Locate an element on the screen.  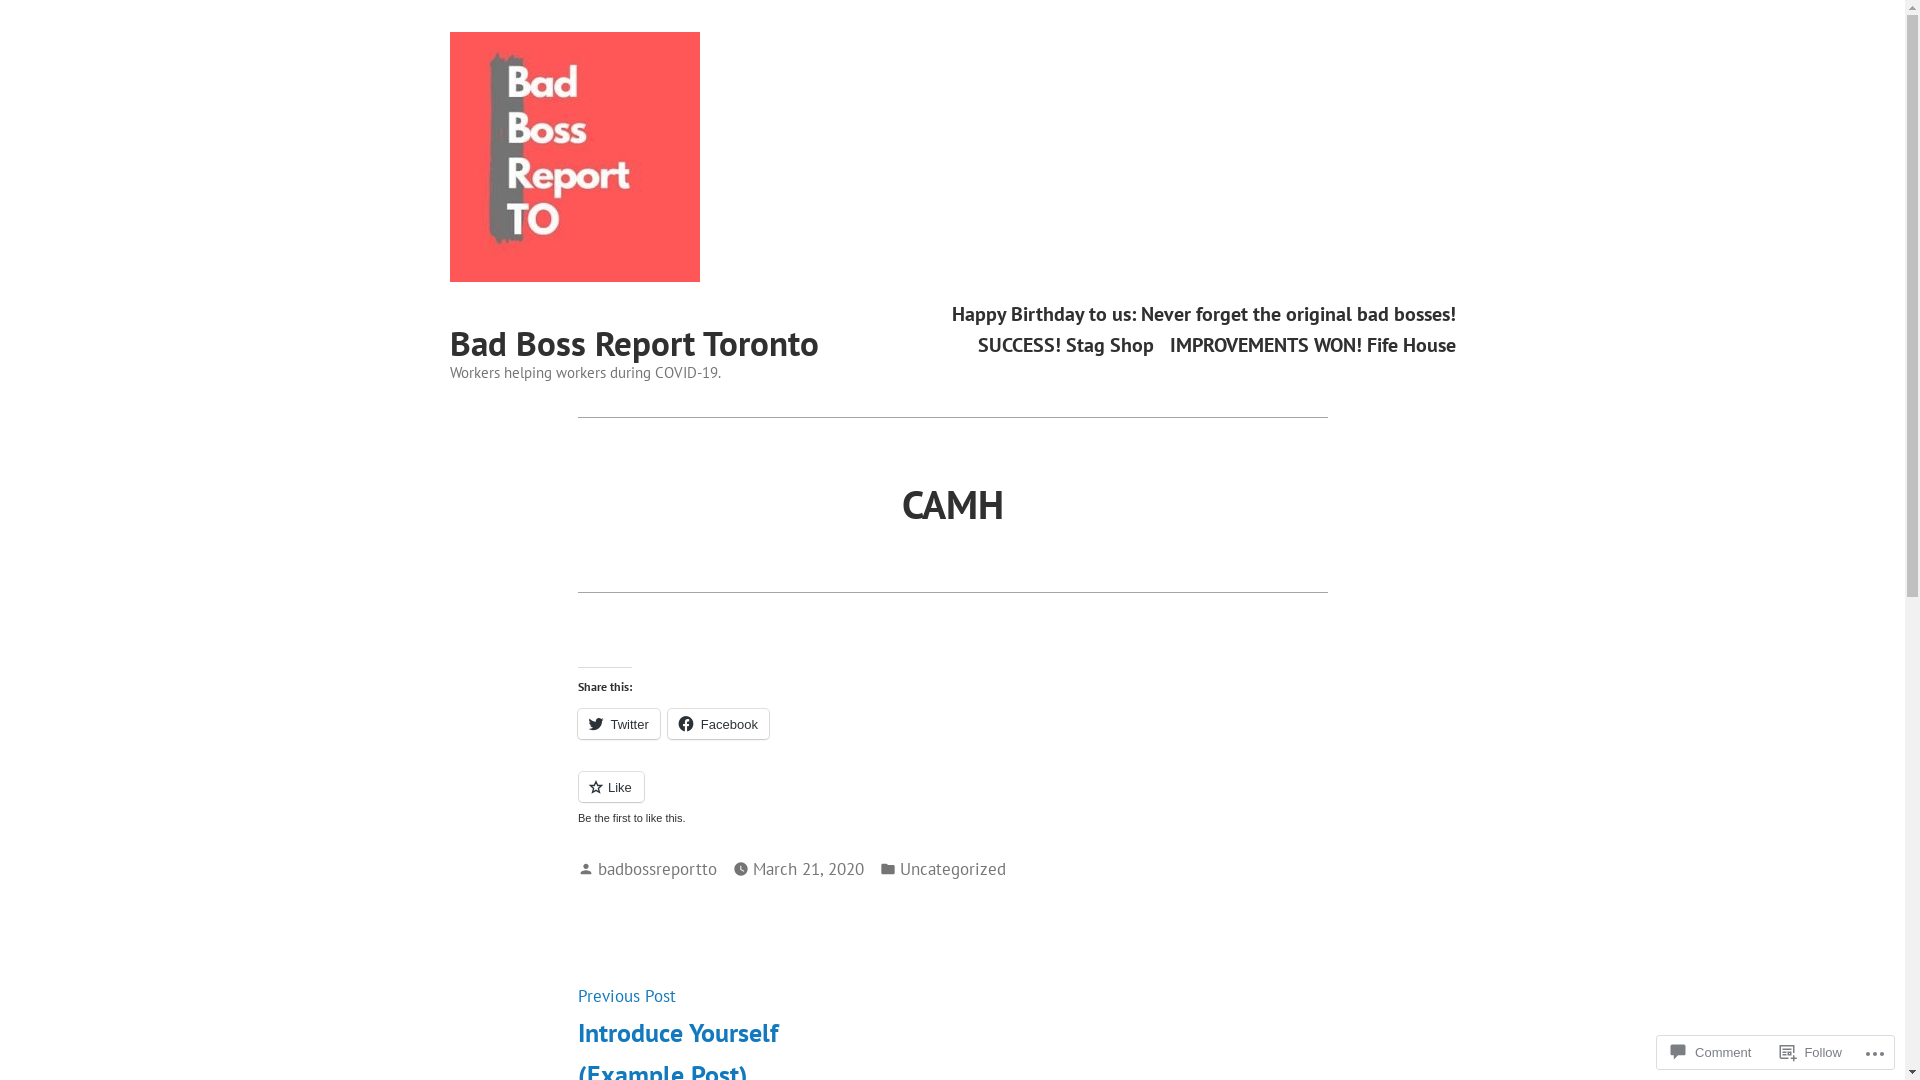
Happy Birthday to us: Never forget the original bad bosses! is located at coordinates (1204, 314).